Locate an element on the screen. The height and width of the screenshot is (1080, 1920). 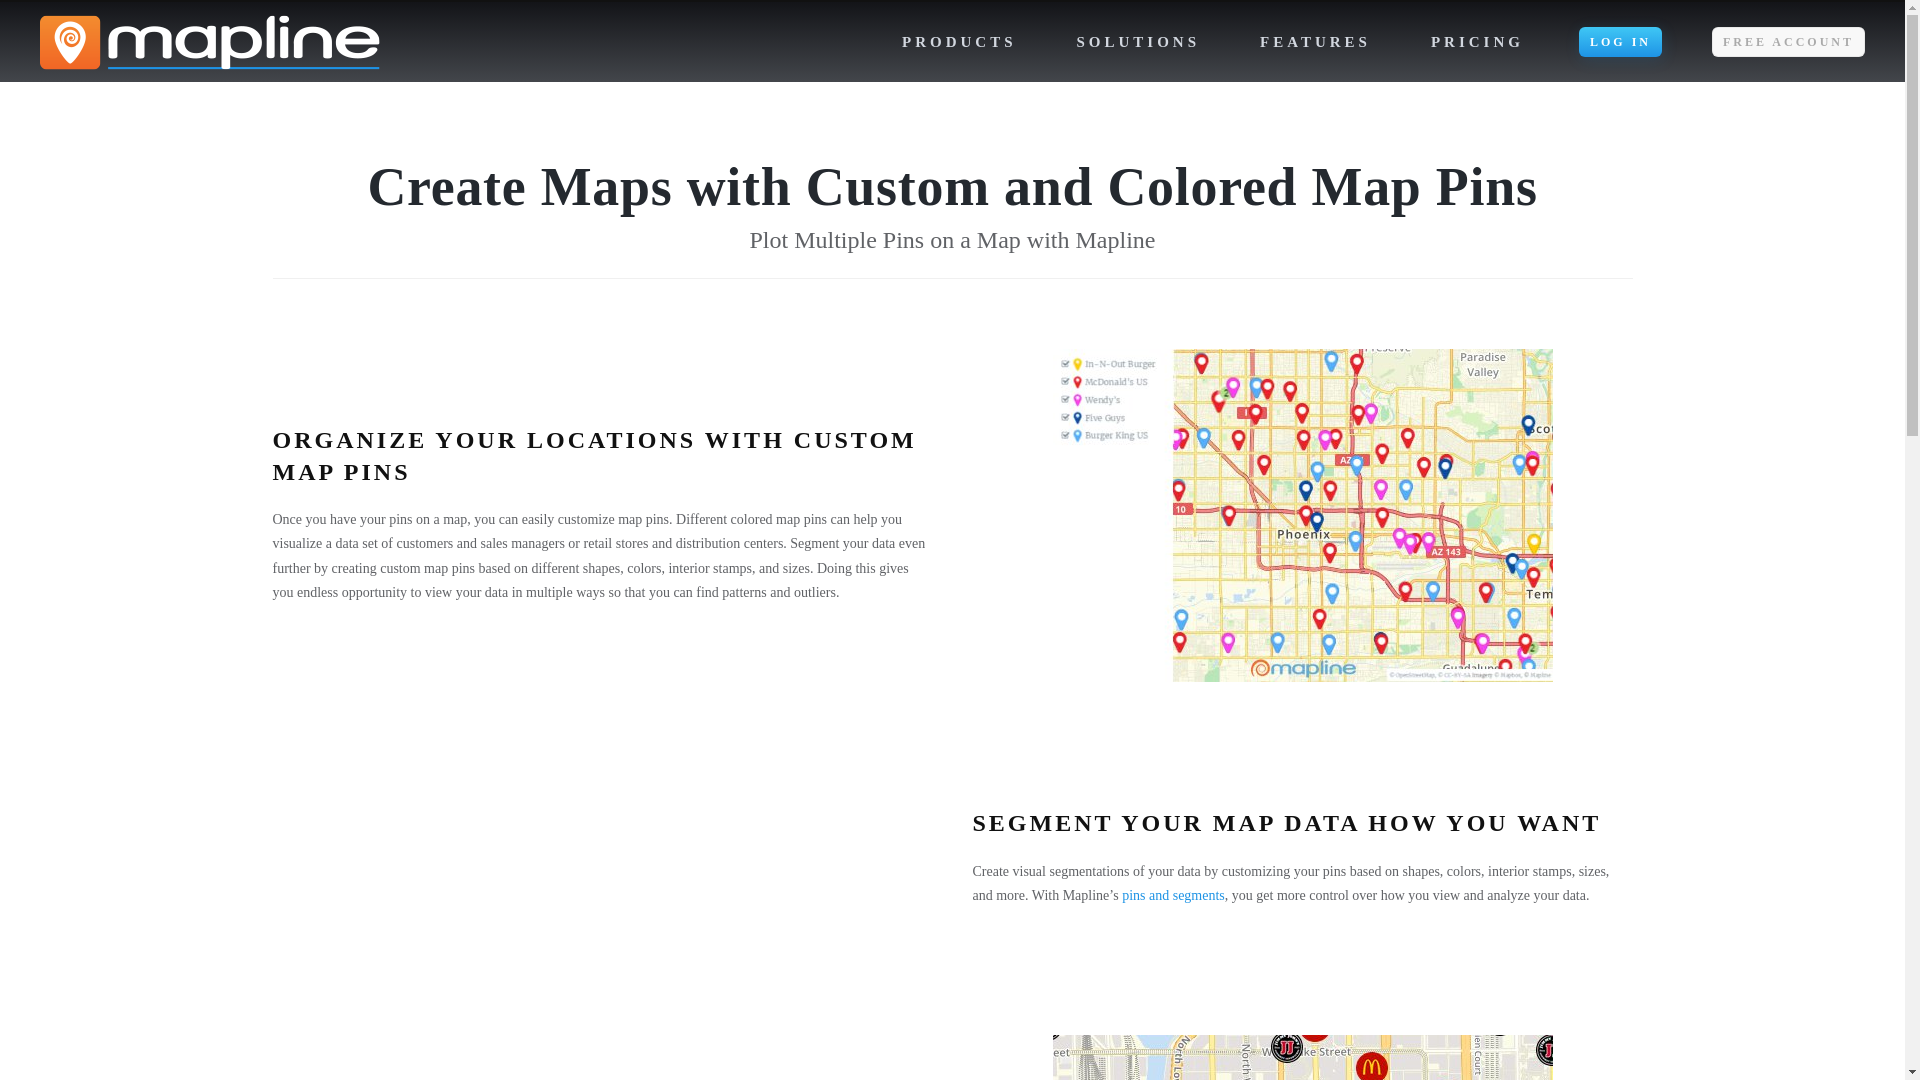
FEATURES is located at coordinates (1315, 42).